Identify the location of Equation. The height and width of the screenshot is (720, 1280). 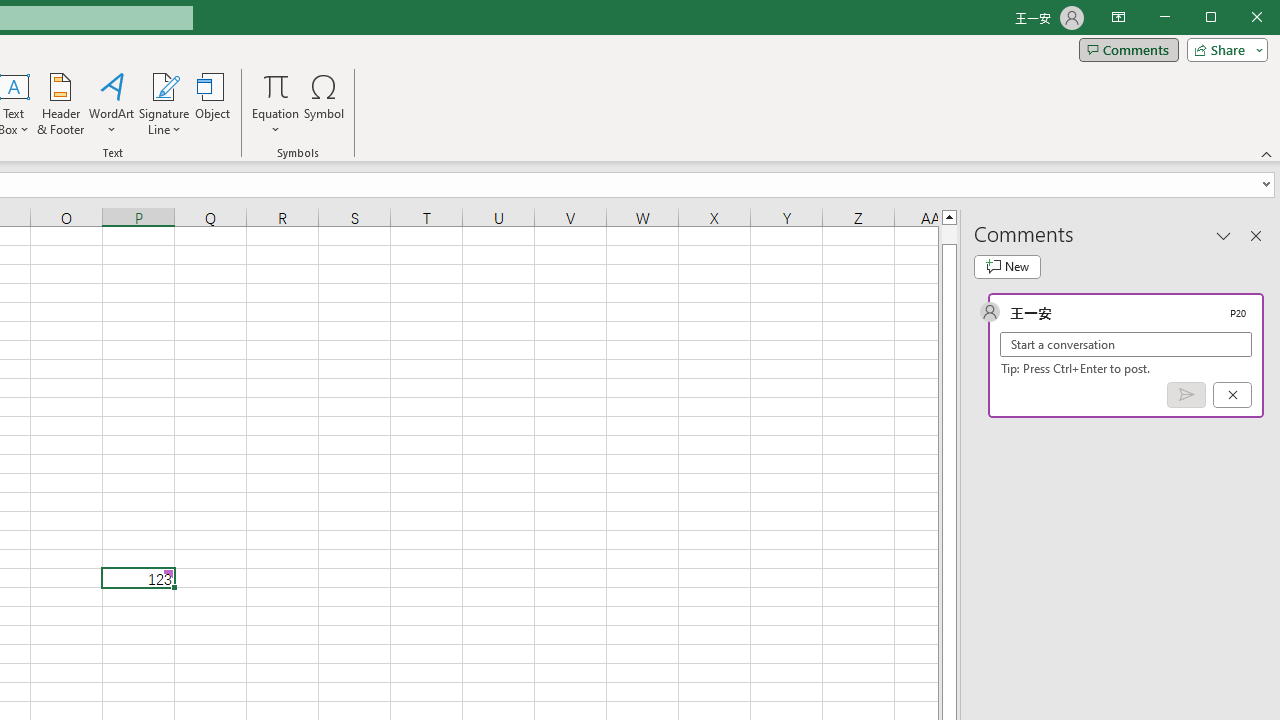
(276, 86).